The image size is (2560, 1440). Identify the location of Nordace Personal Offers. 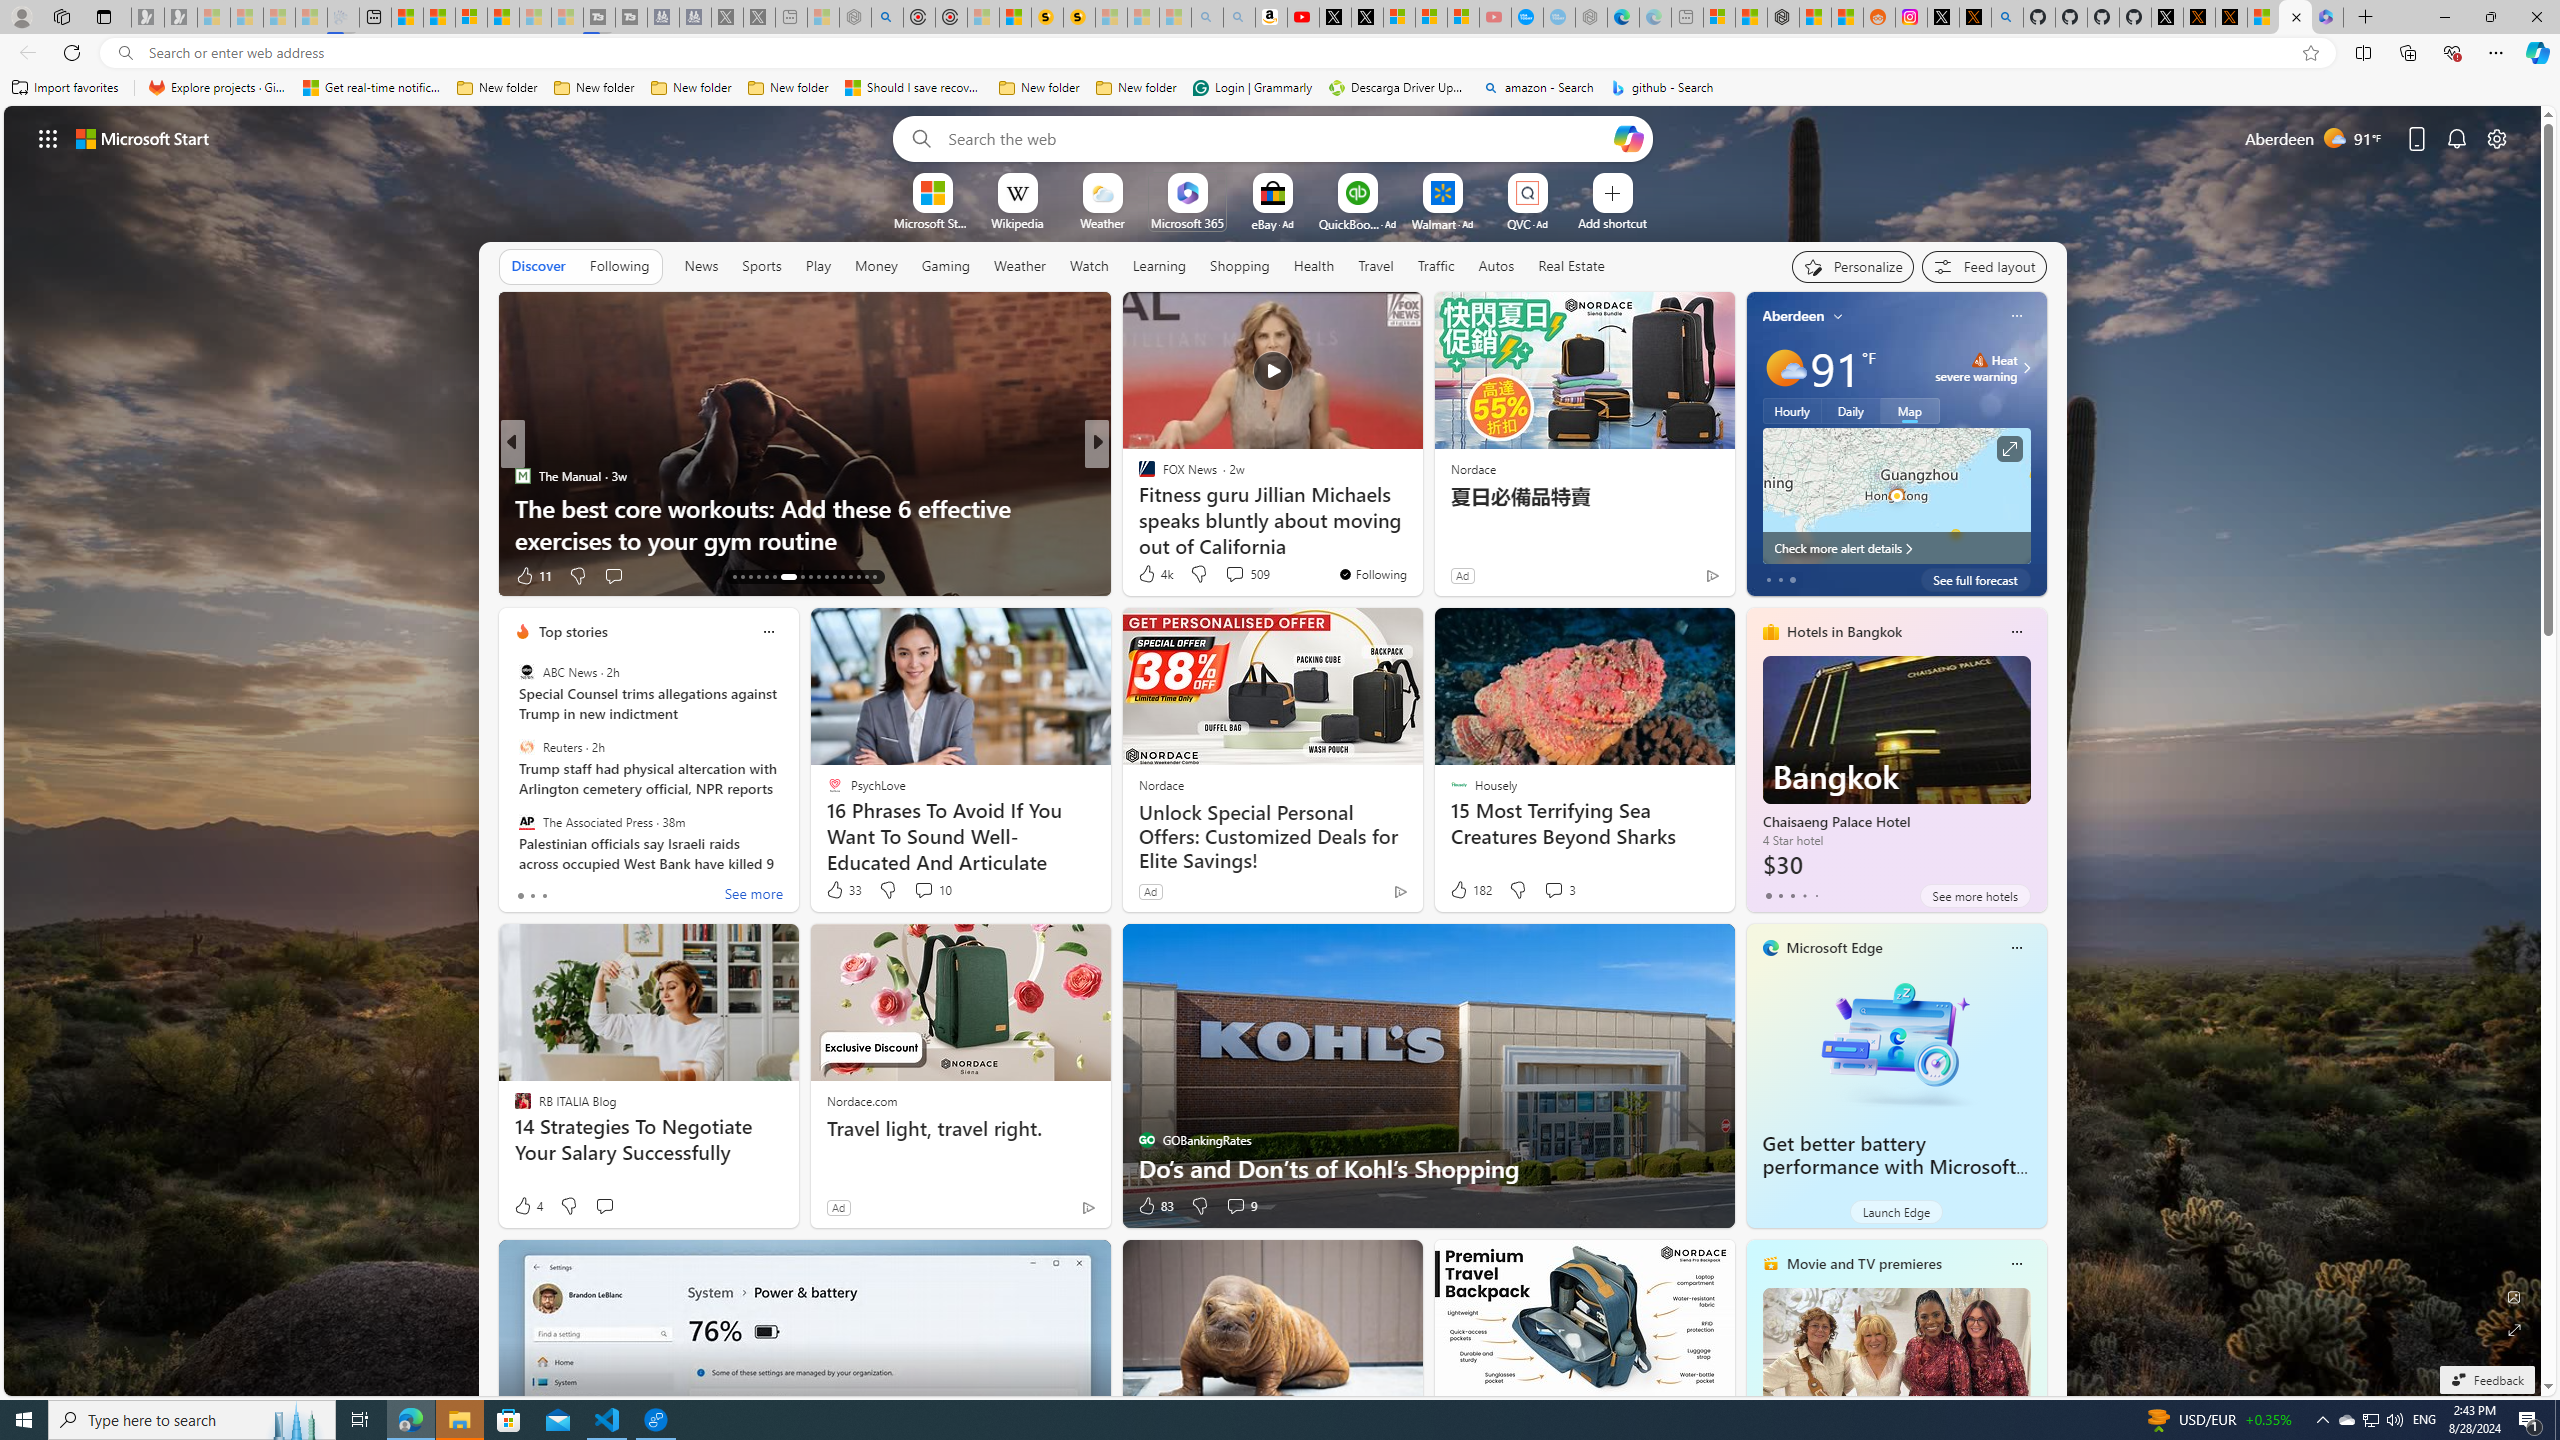
(1419, 540).